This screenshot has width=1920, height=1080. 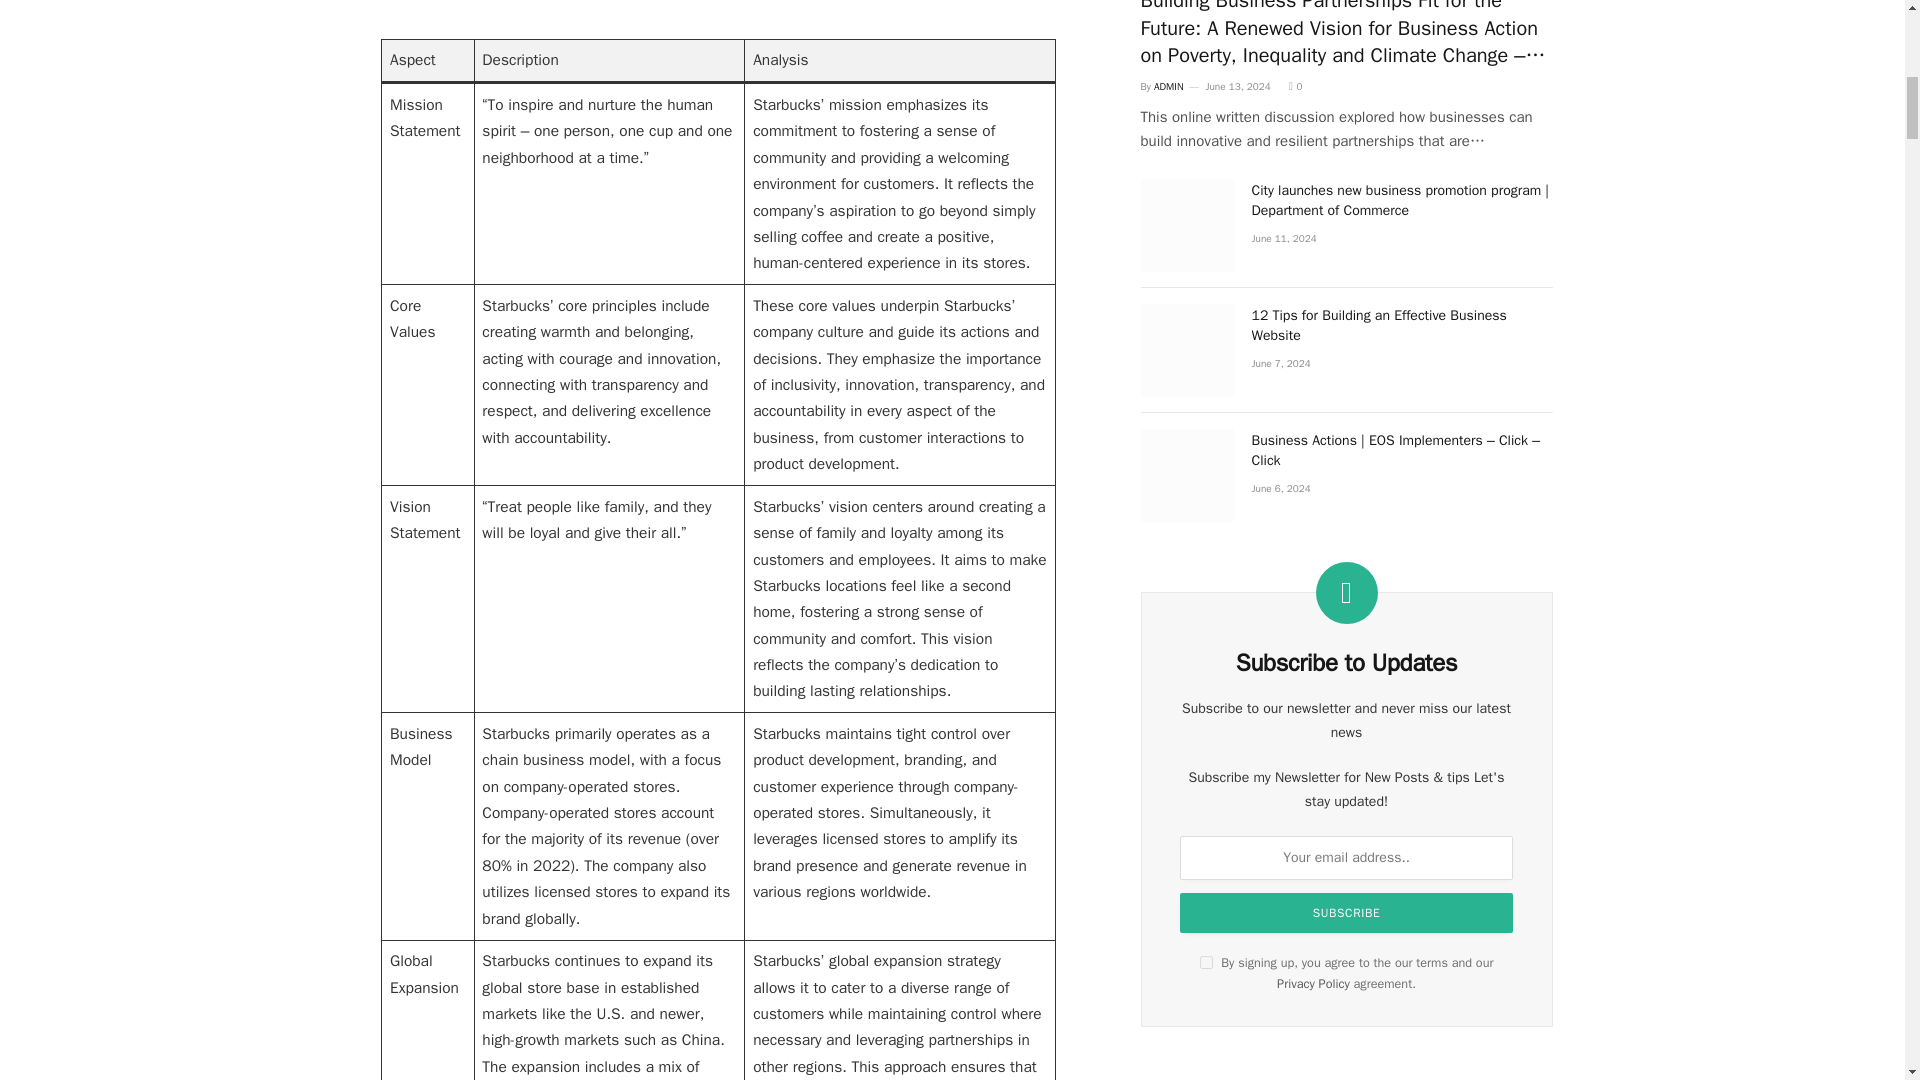 What do you see at coordinates (1346, 913) in the screenshot?
I see `Subscribe` at bounding box center [1346, 913].